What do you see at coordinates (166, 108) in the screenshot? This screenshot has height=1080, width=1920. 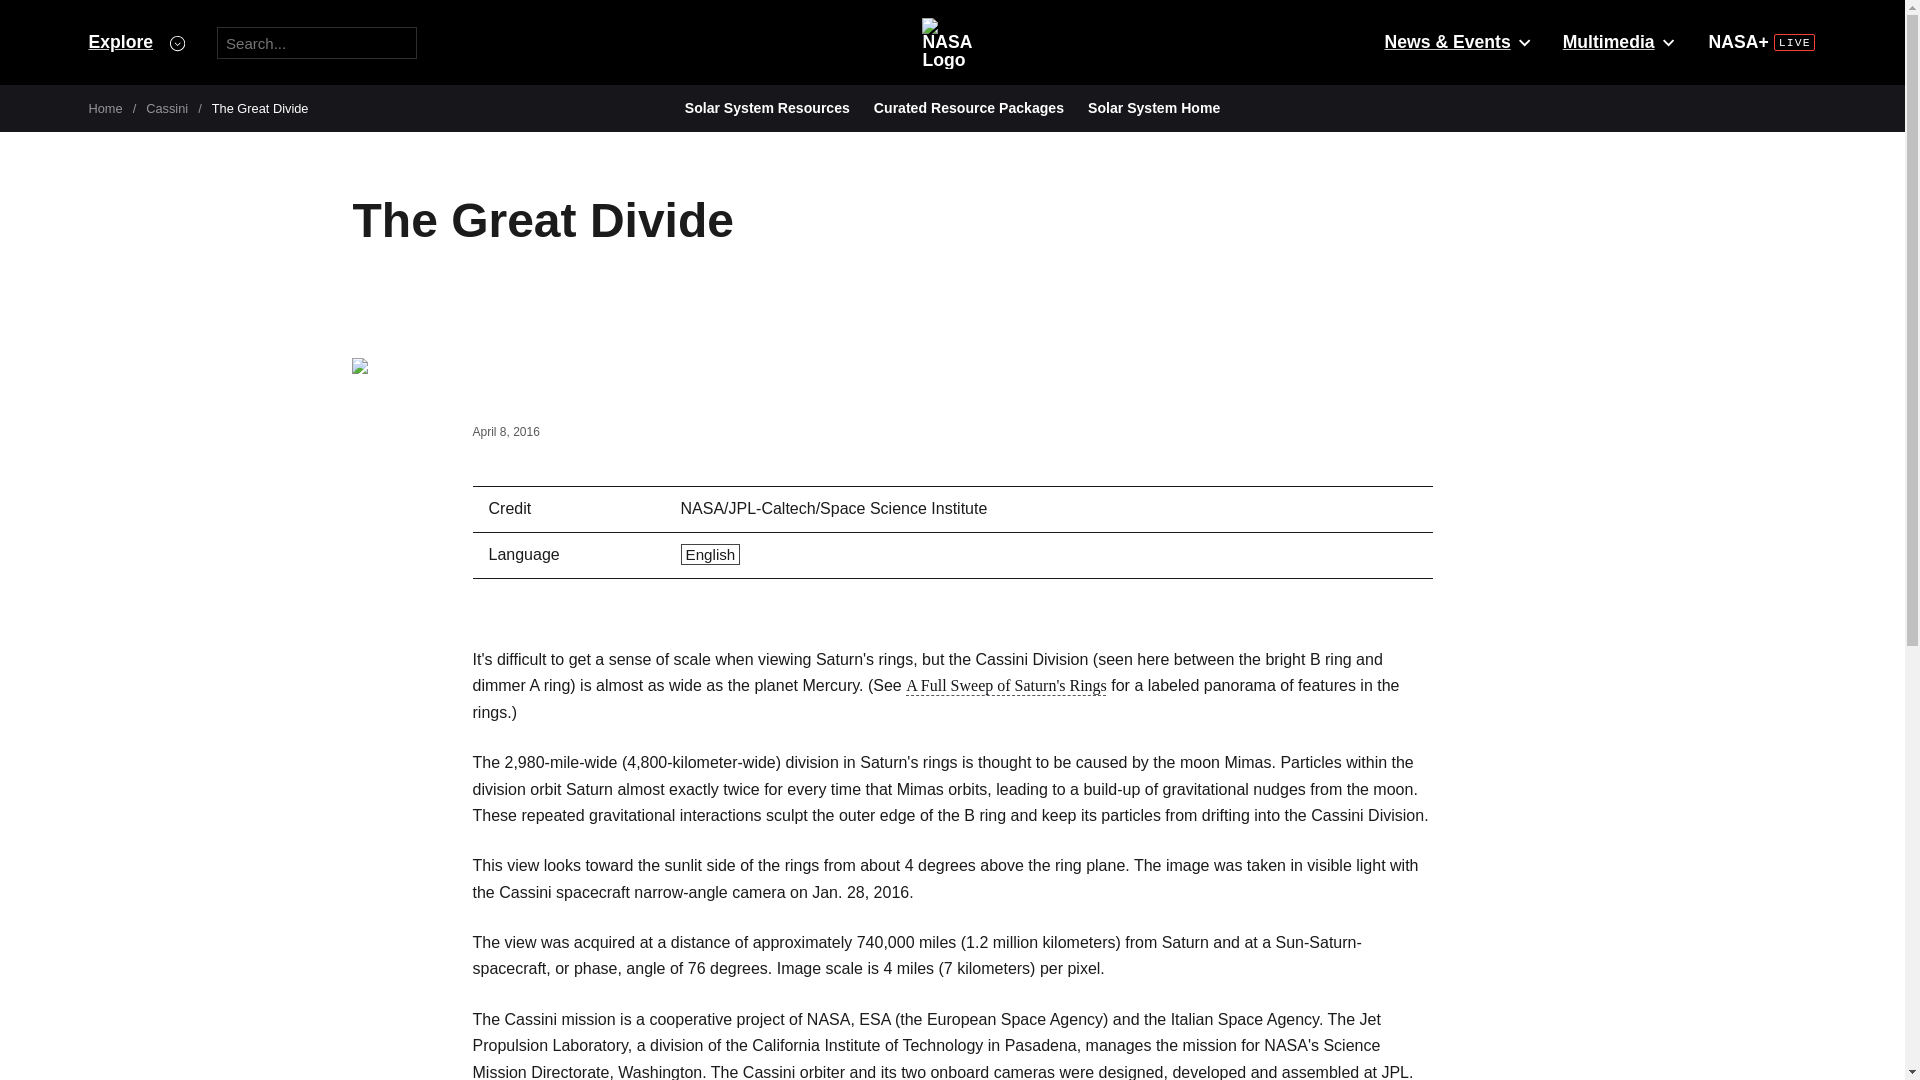 I see `Cassini` at bounding box center [166, 108].